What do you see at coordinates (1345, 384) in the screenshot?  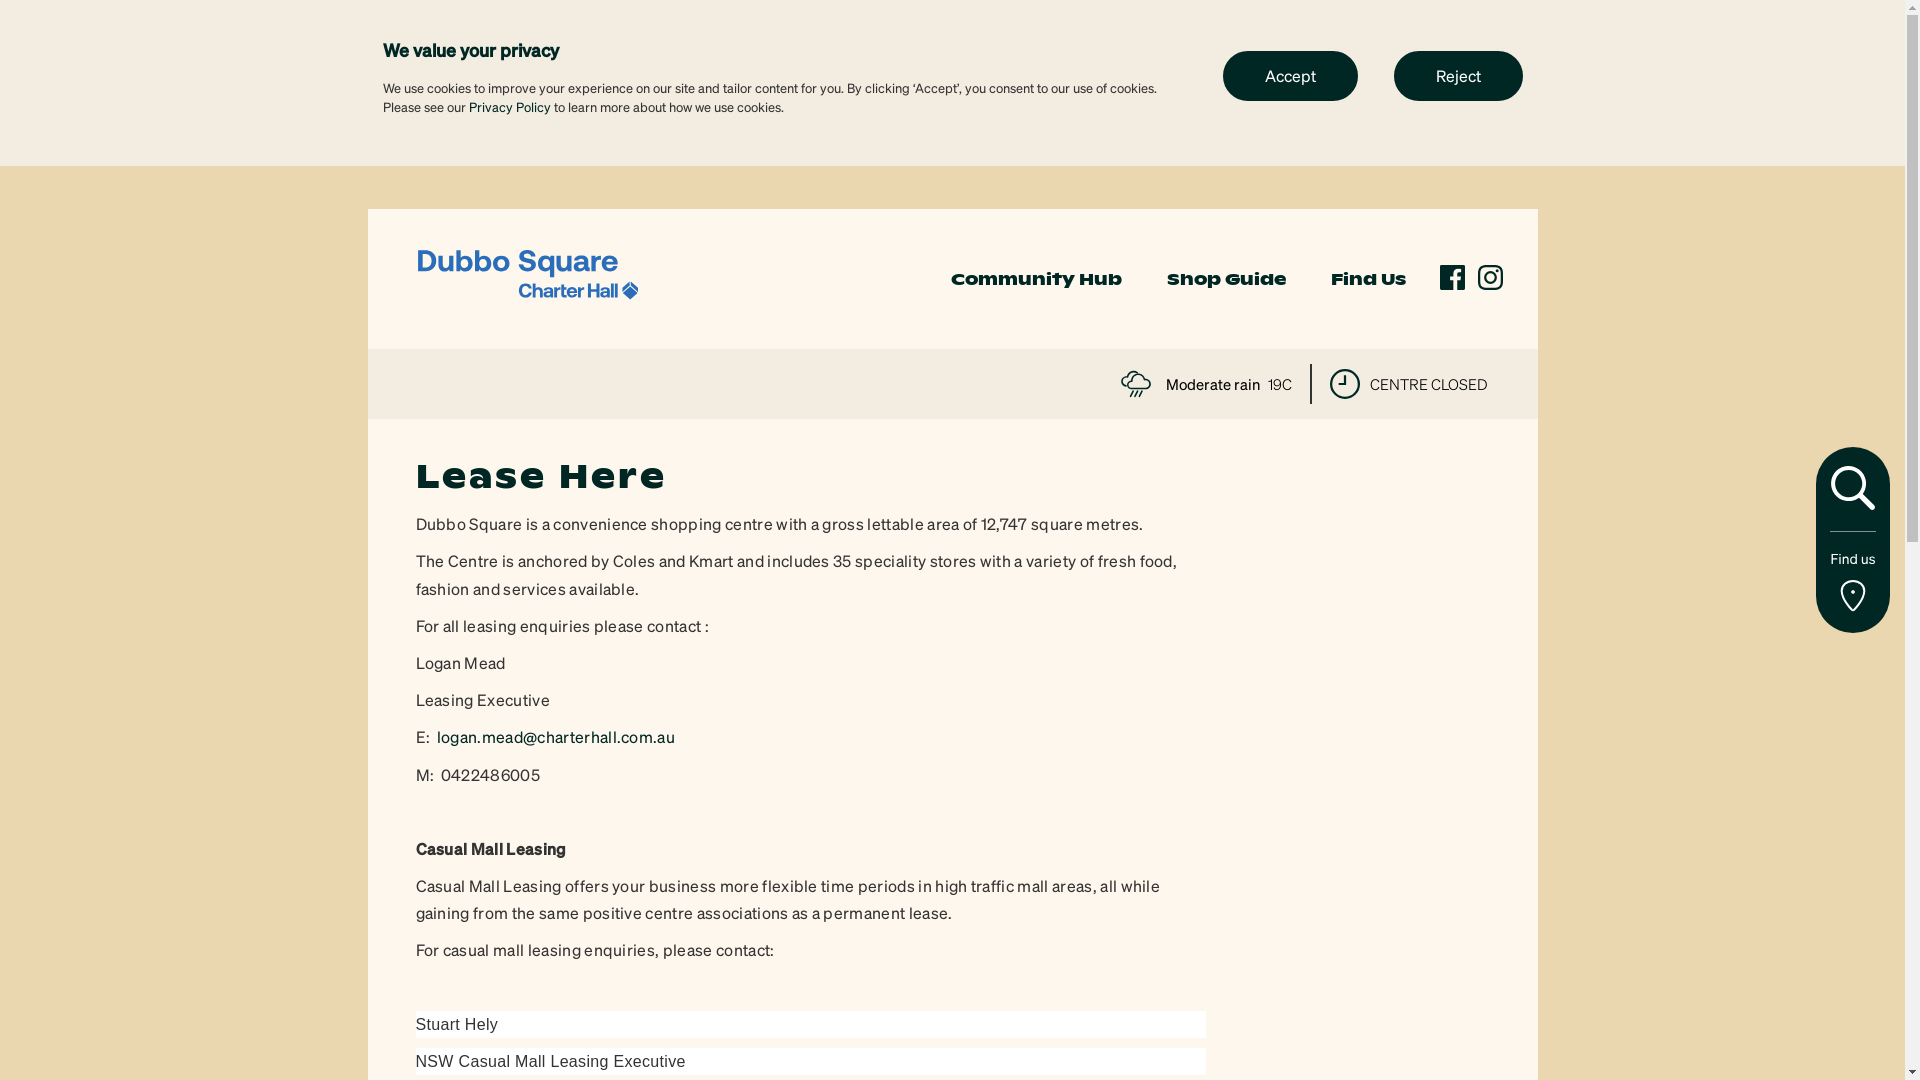 I see `time` at bounding box center [1345, 384].